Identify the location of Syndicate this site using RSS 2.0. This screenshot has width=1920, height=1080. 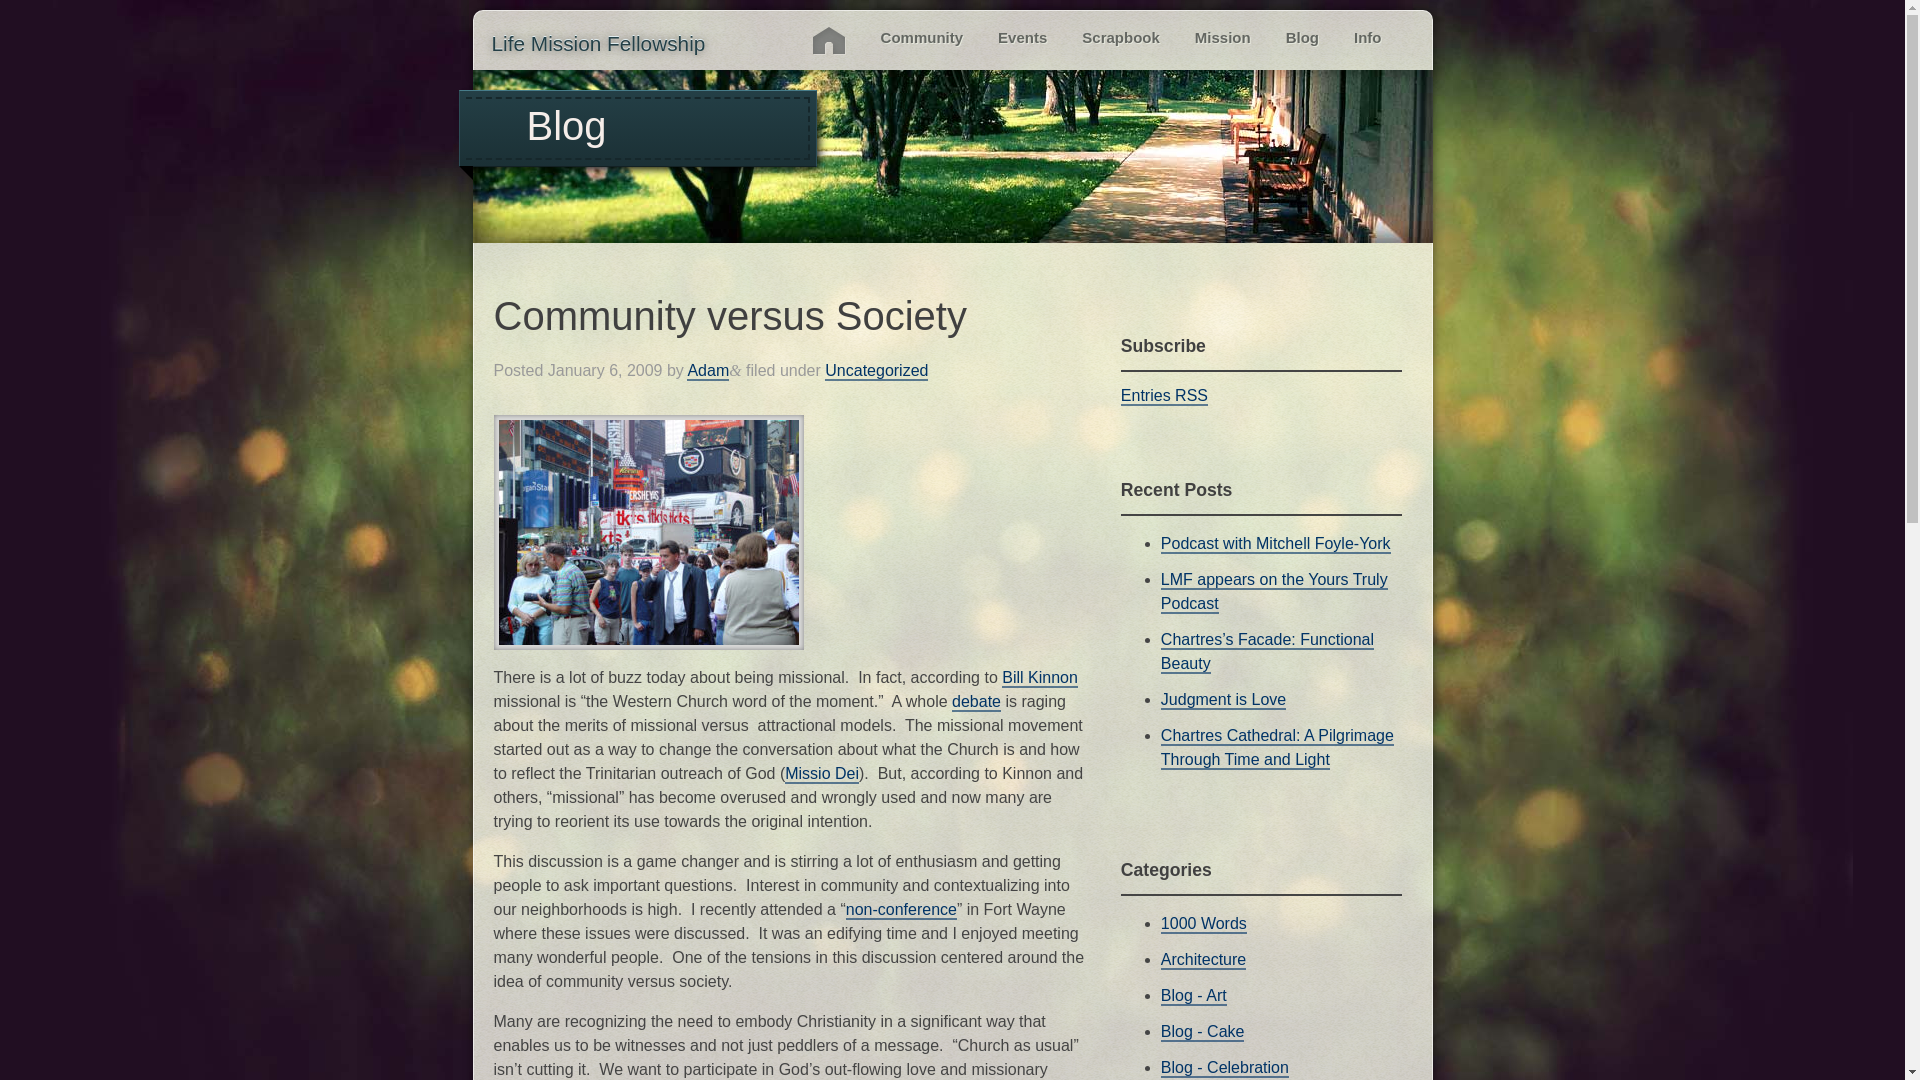
(1164, 396).